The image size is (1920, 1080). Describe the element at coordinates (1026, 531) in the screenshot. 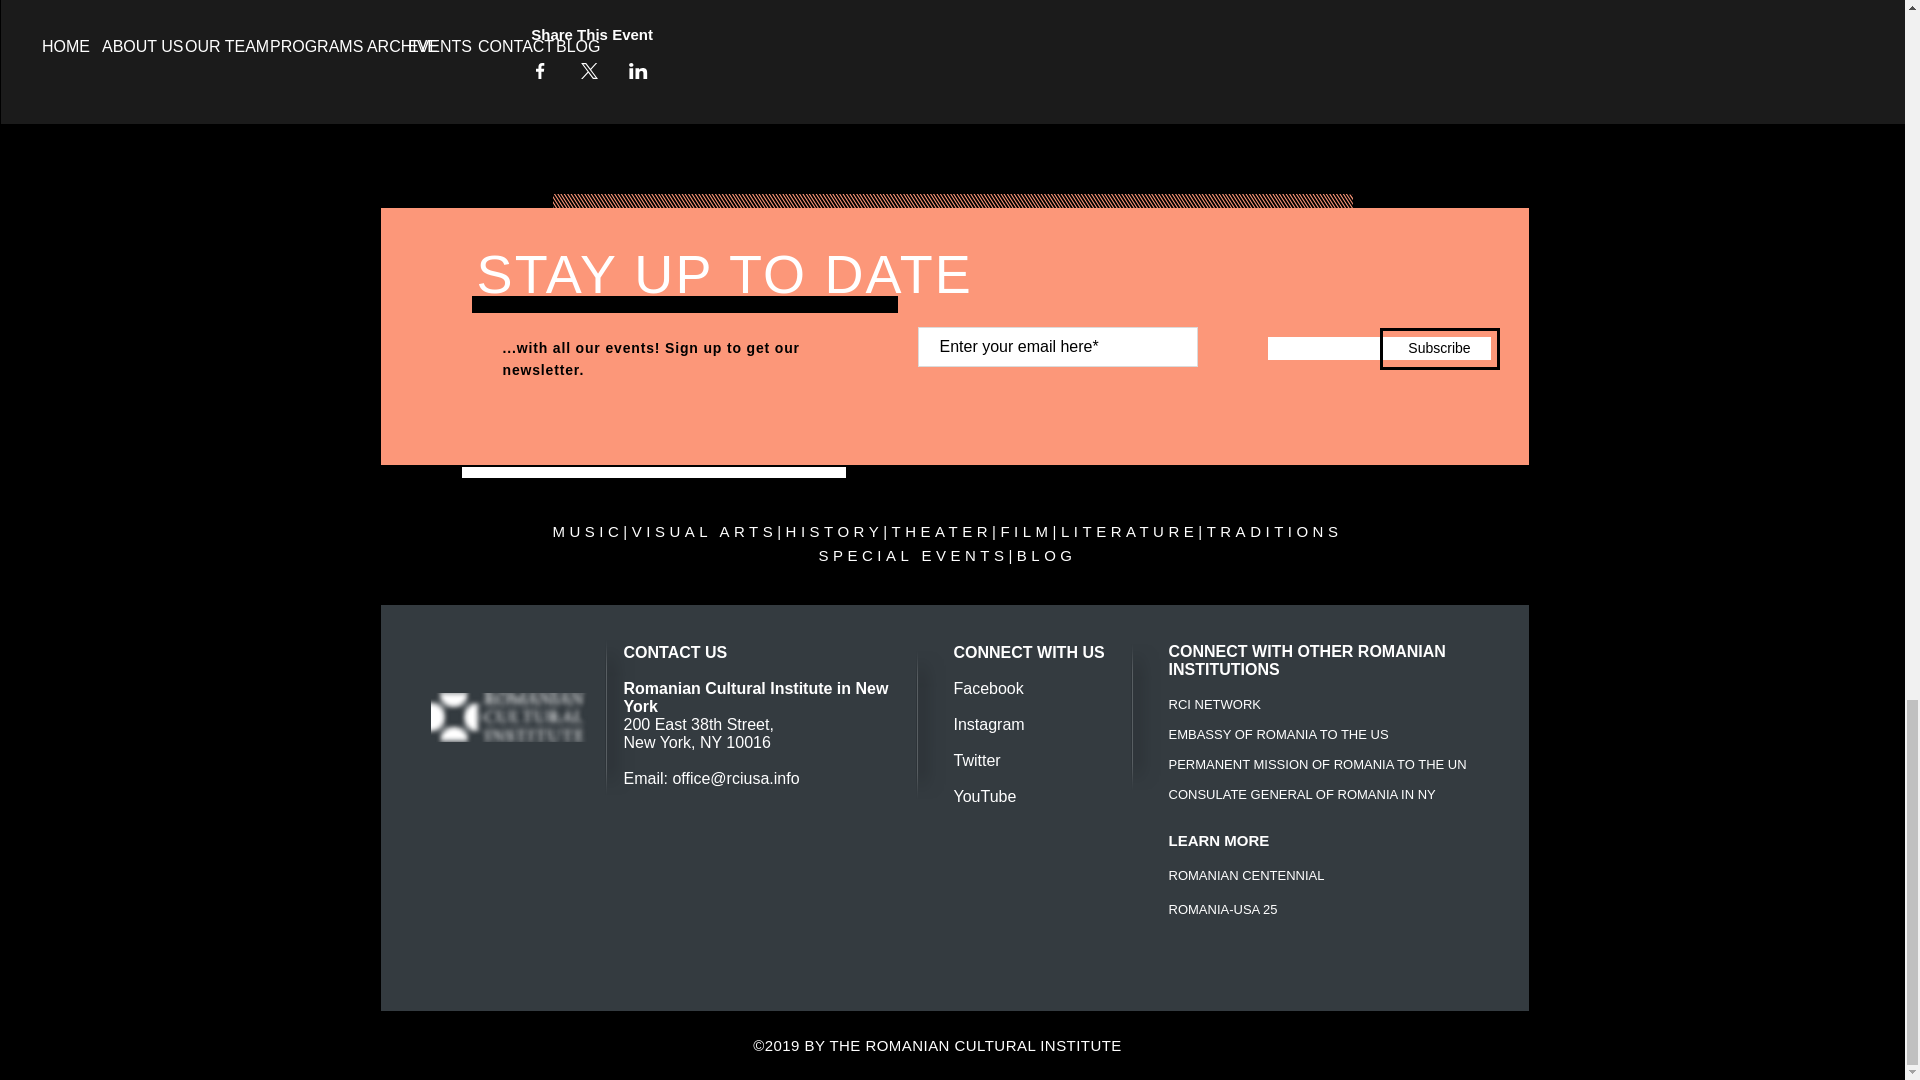

I see `FILM` at that location.